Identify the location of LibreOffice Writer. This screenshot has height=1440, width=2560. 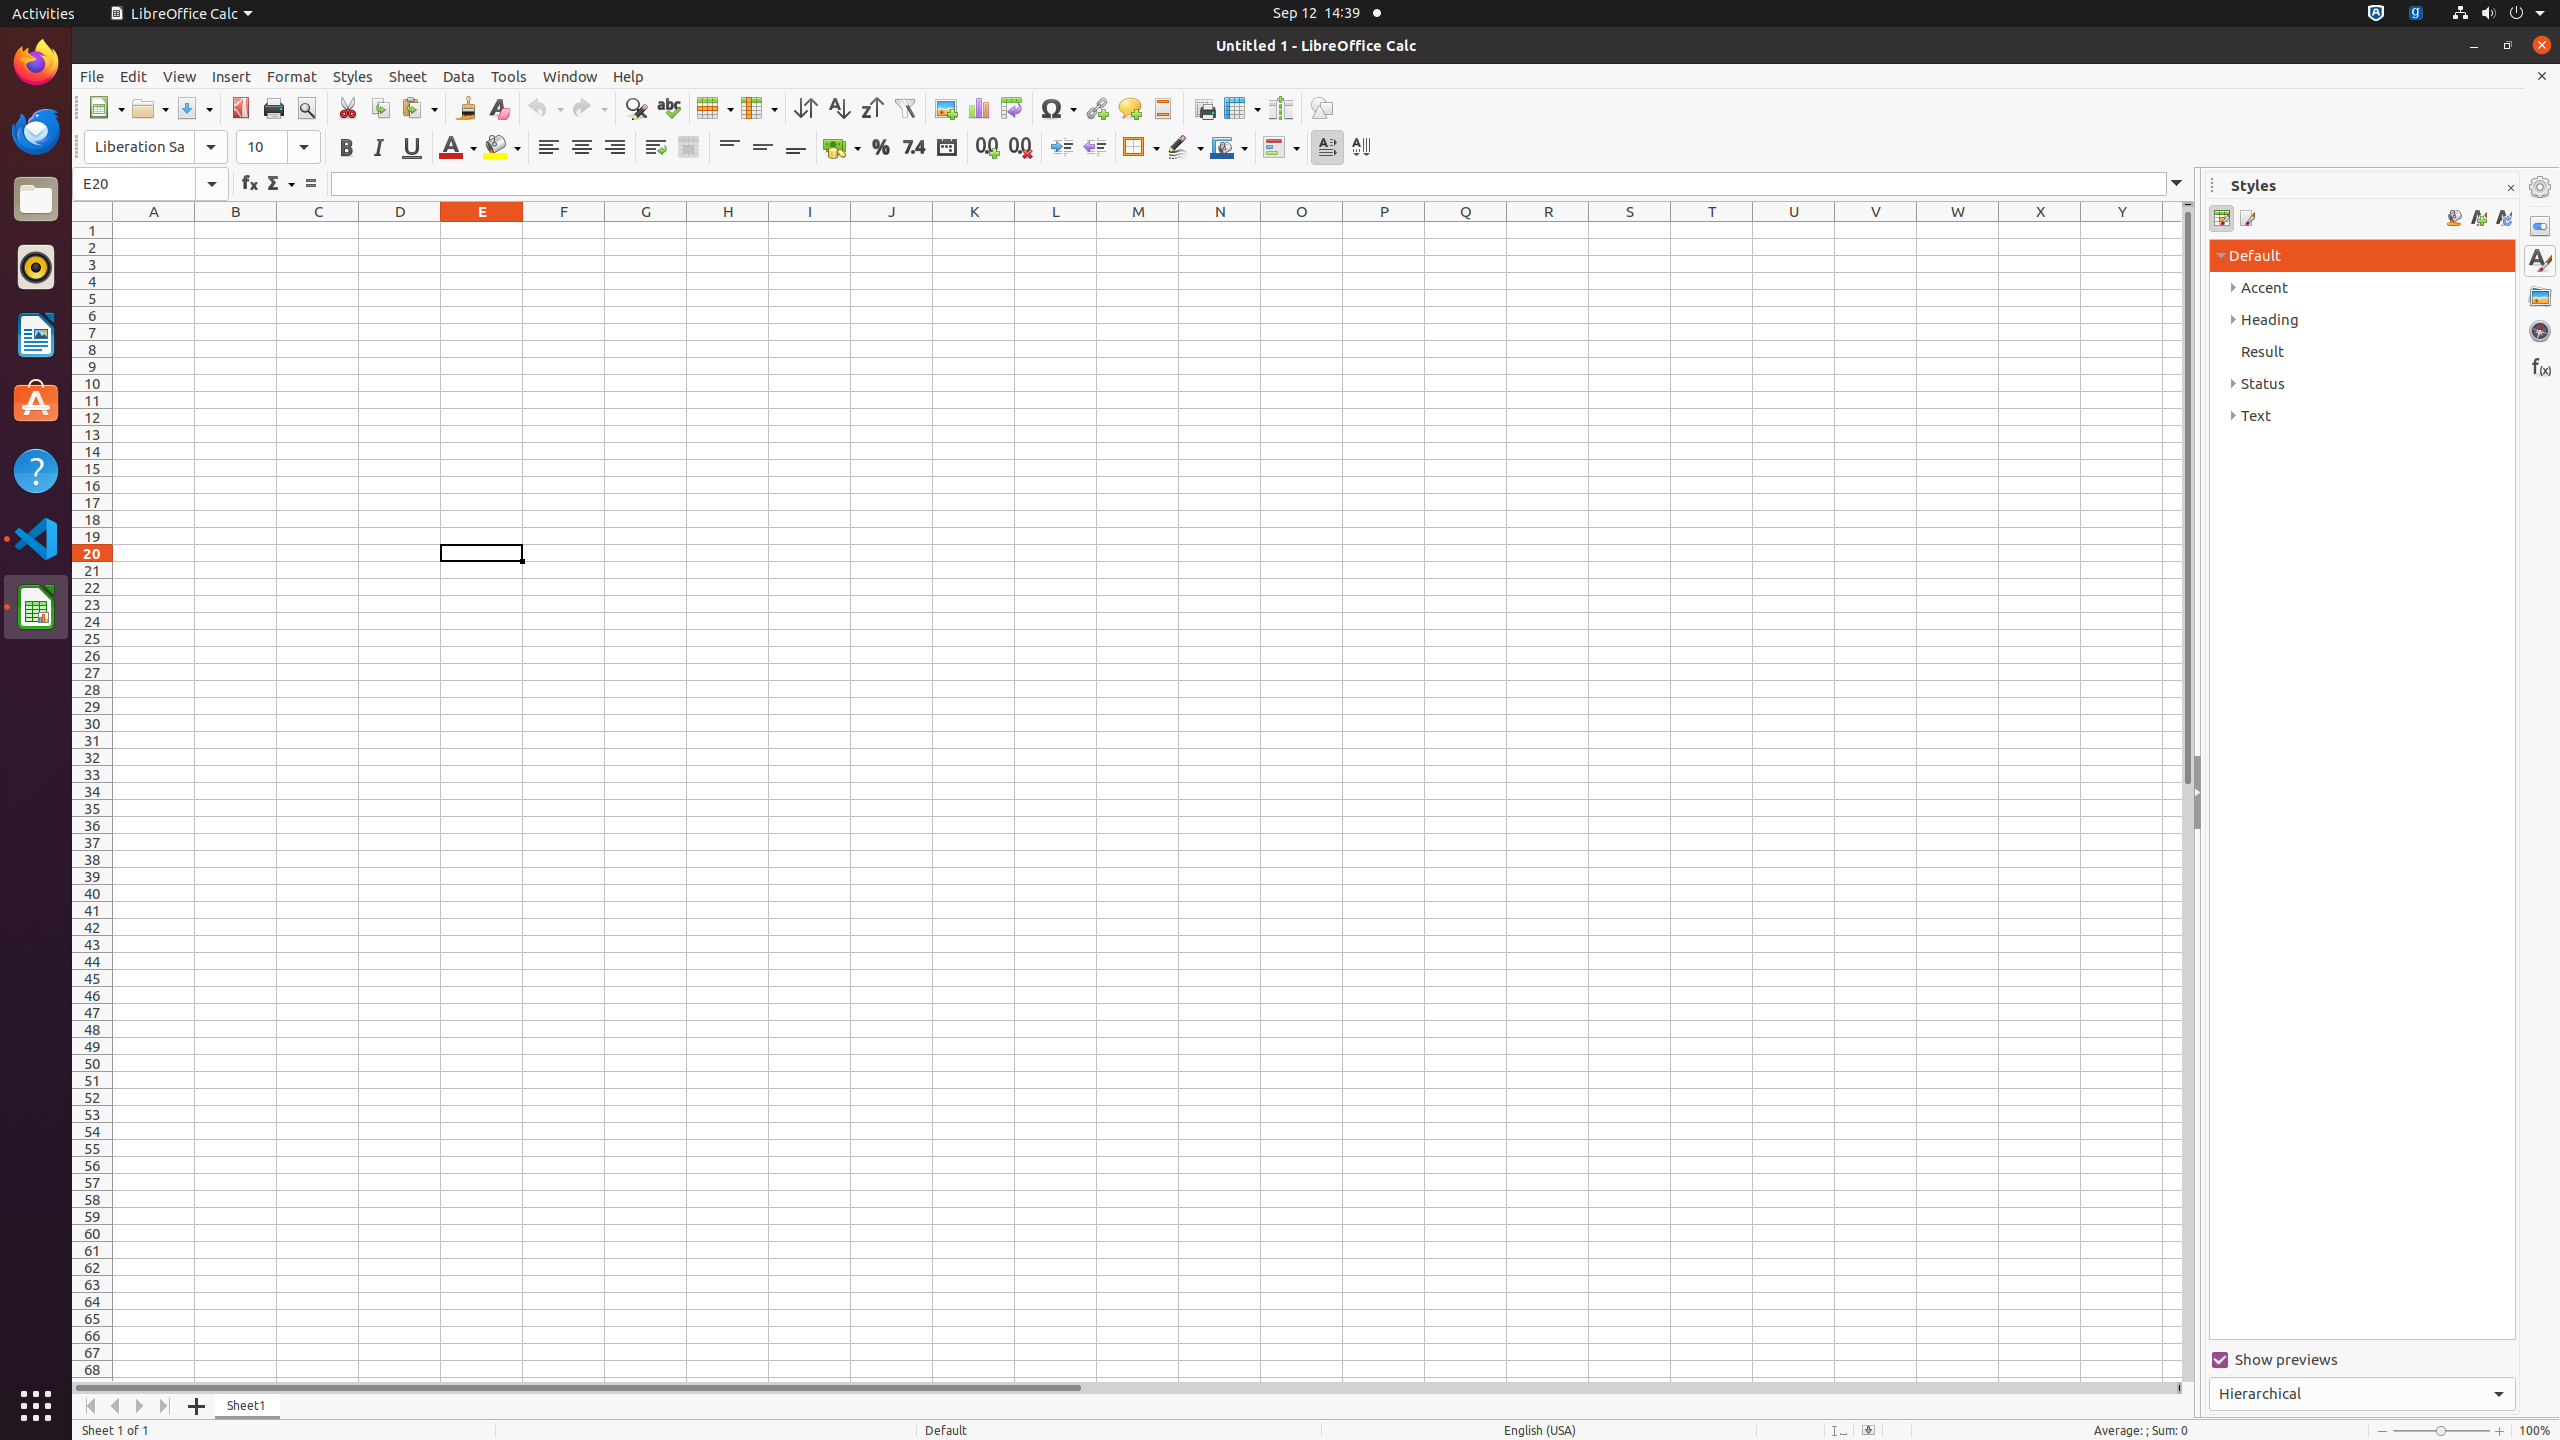
(36, 334).